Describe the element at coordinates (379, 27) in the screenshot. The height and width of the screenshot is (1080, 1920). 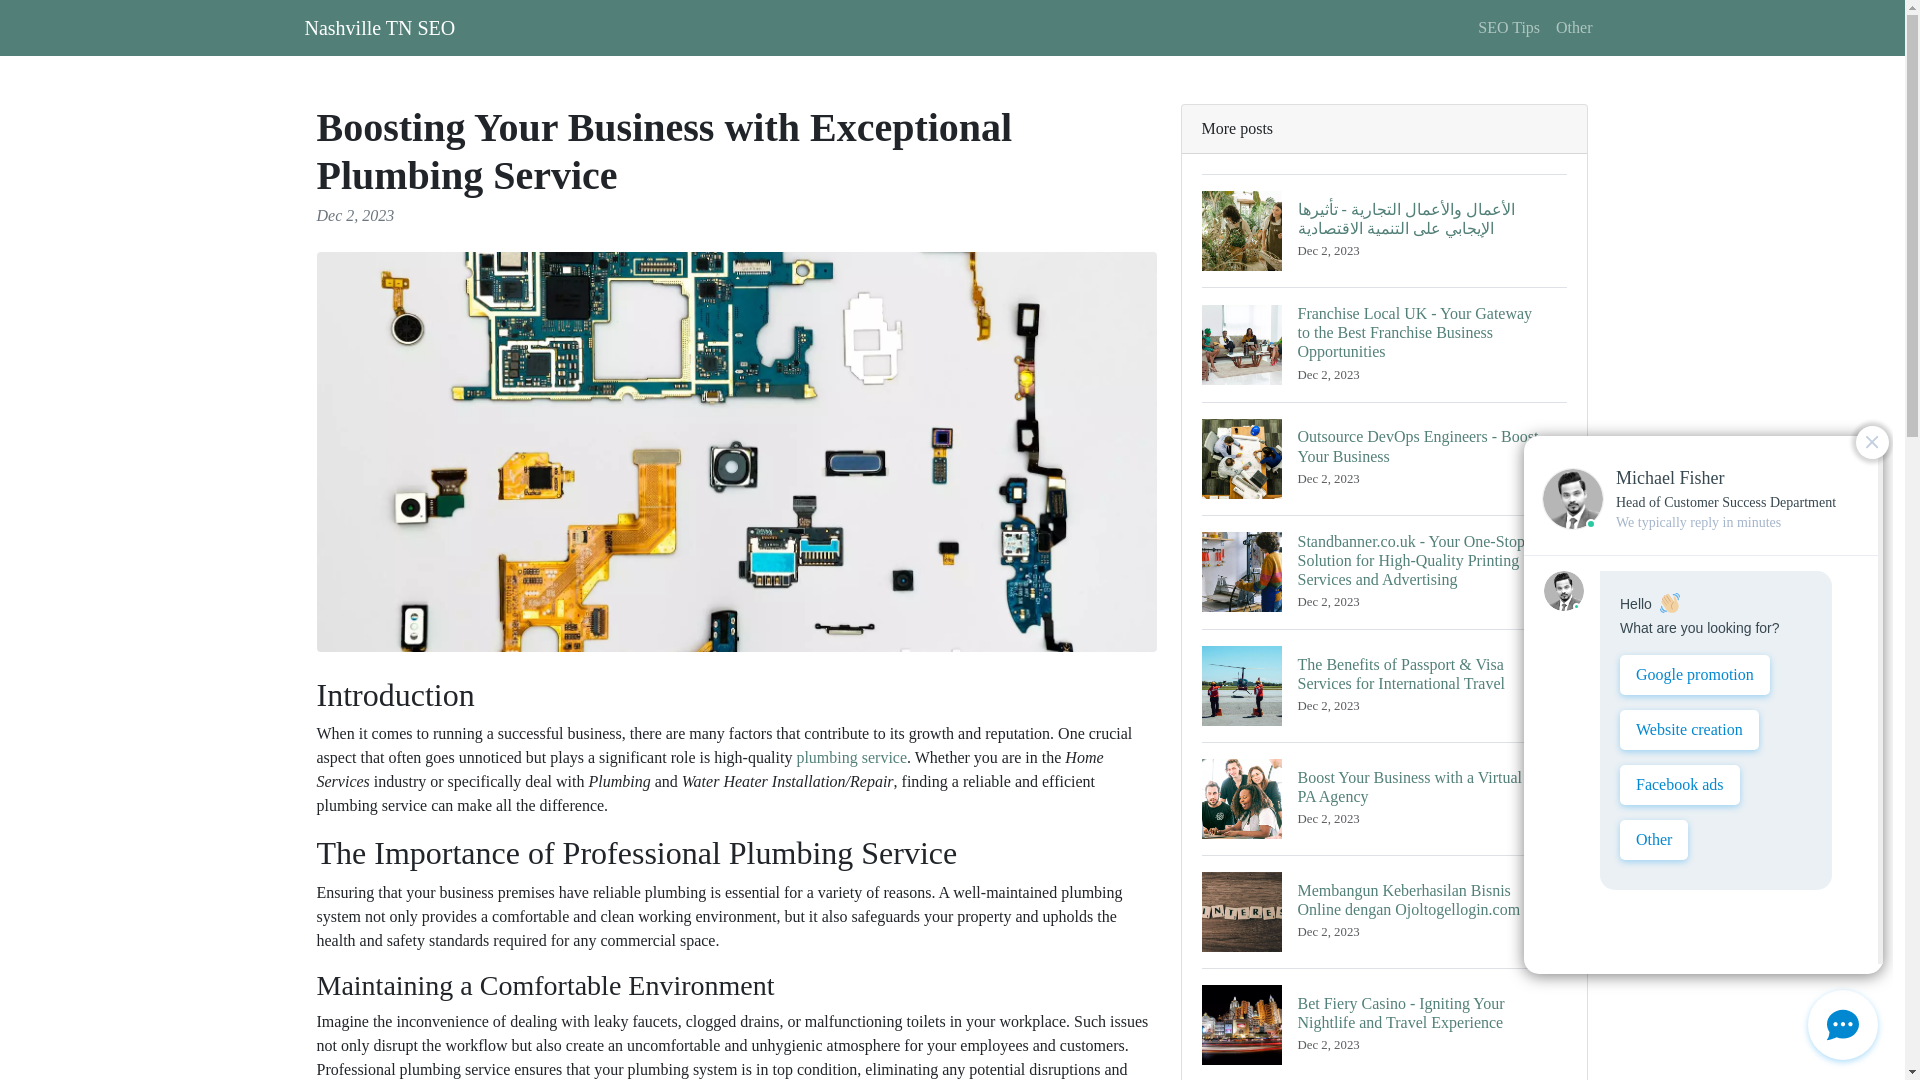
I see `Nashville TN SEO` at that location.